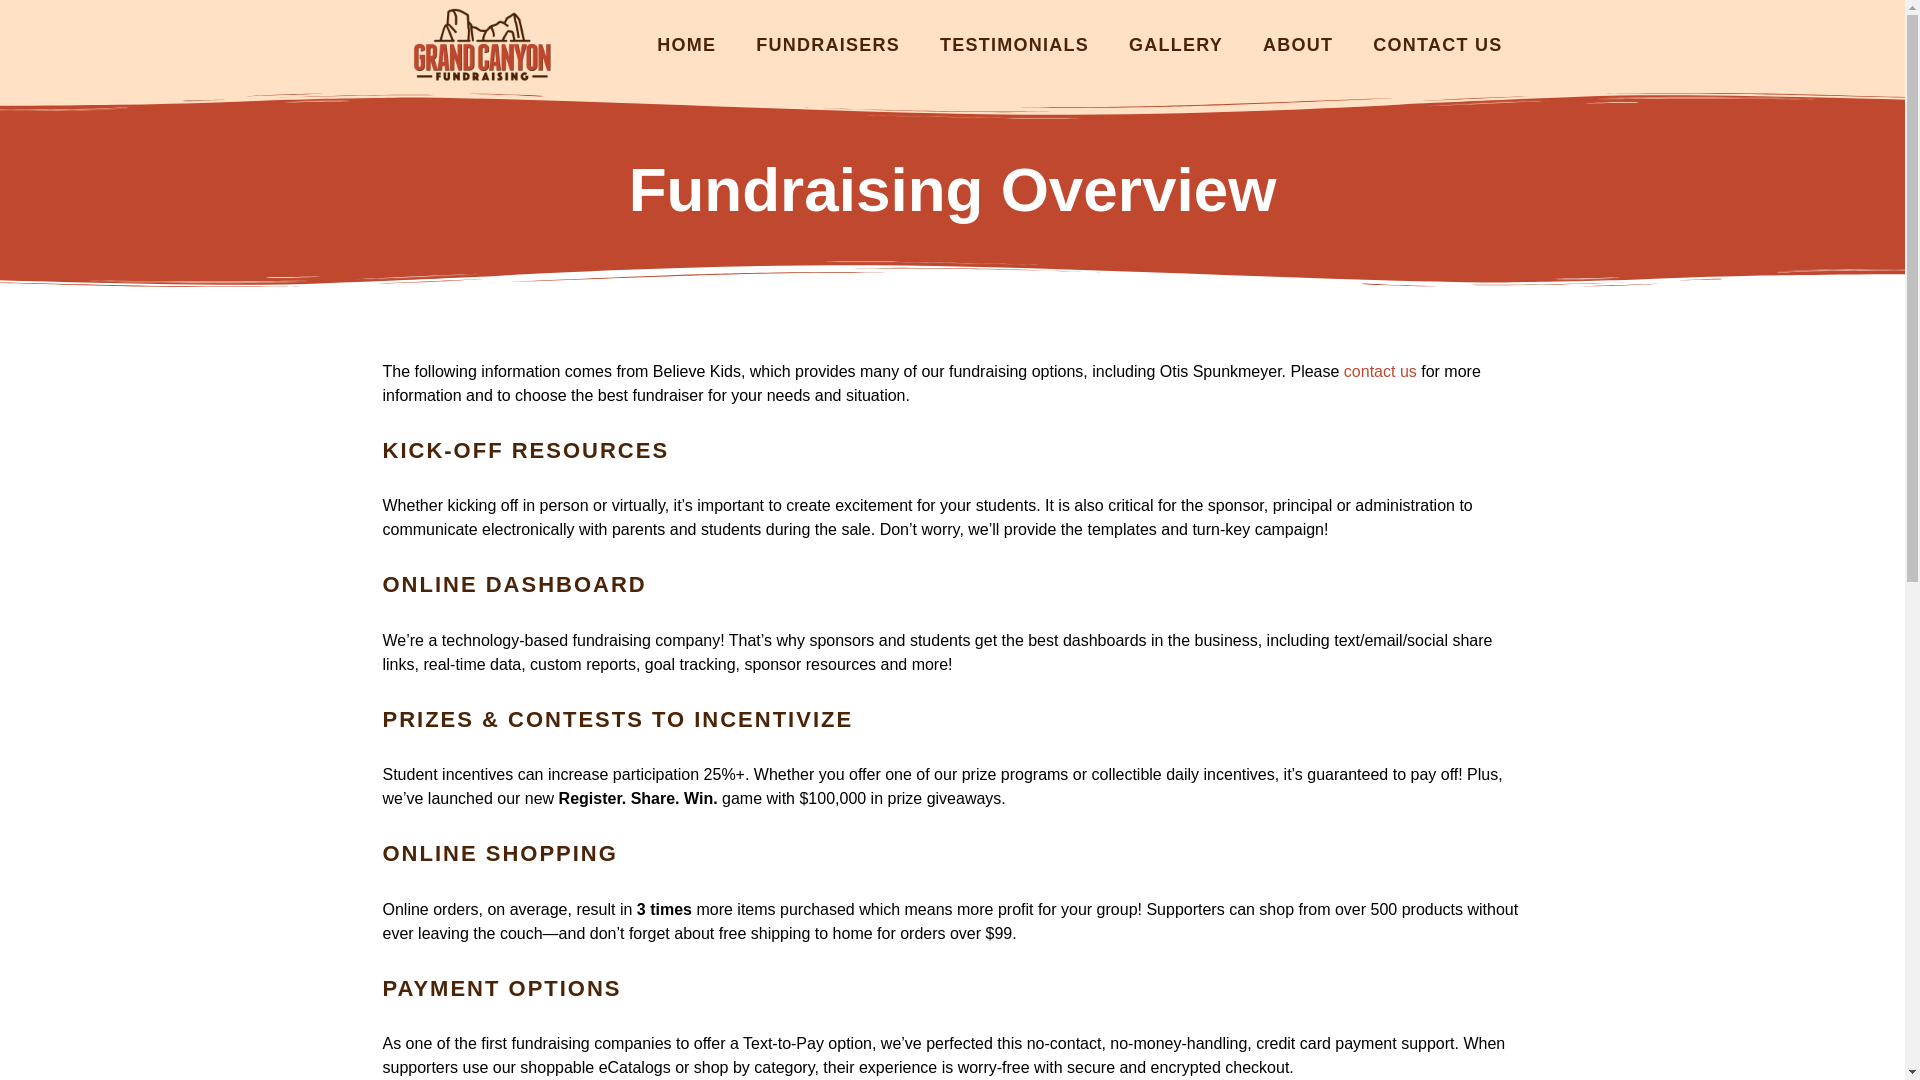 This screenshot has width=1920, height=1080. What do you see at coordinates (827, 44) in the screenshot?
I see `FUNDRAISERS` at bounding box center [827, 44].